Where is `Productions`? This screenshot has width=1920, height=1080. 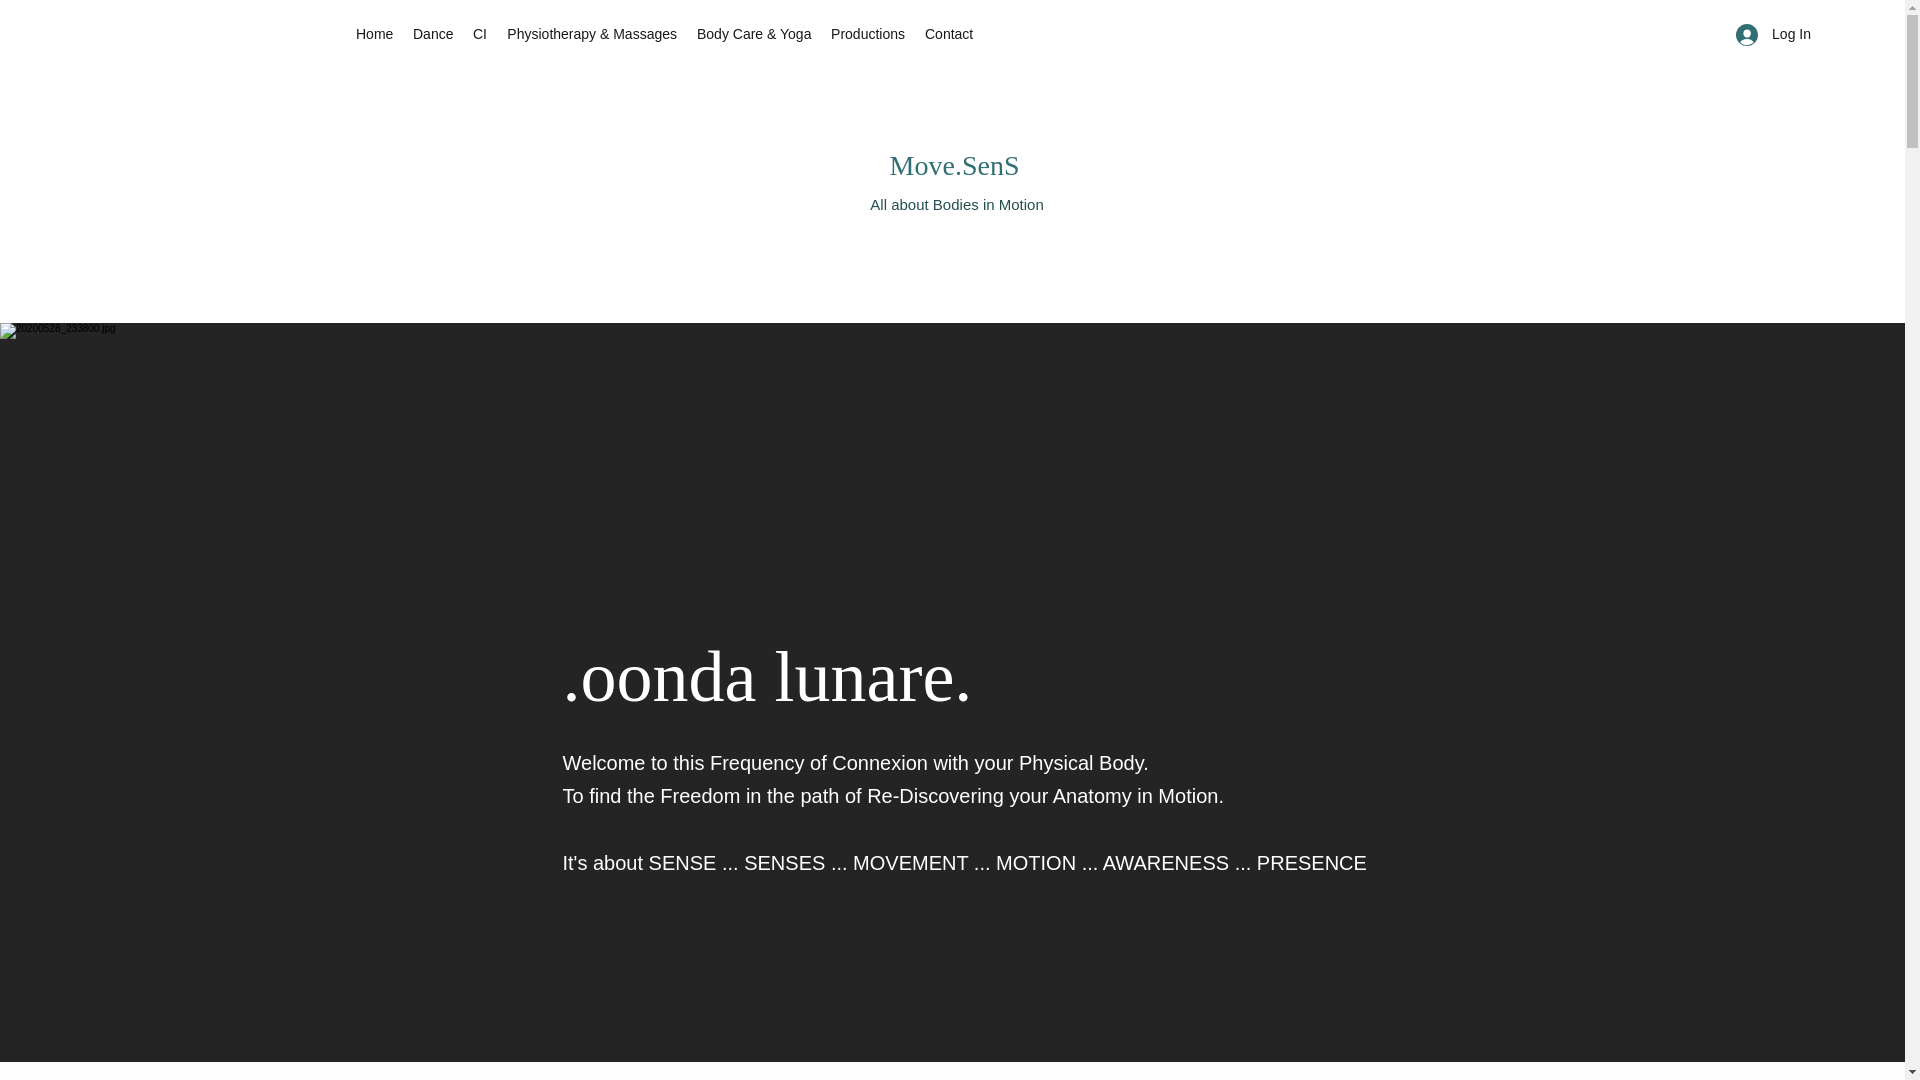 Productions is located at coordinates (868, 34).